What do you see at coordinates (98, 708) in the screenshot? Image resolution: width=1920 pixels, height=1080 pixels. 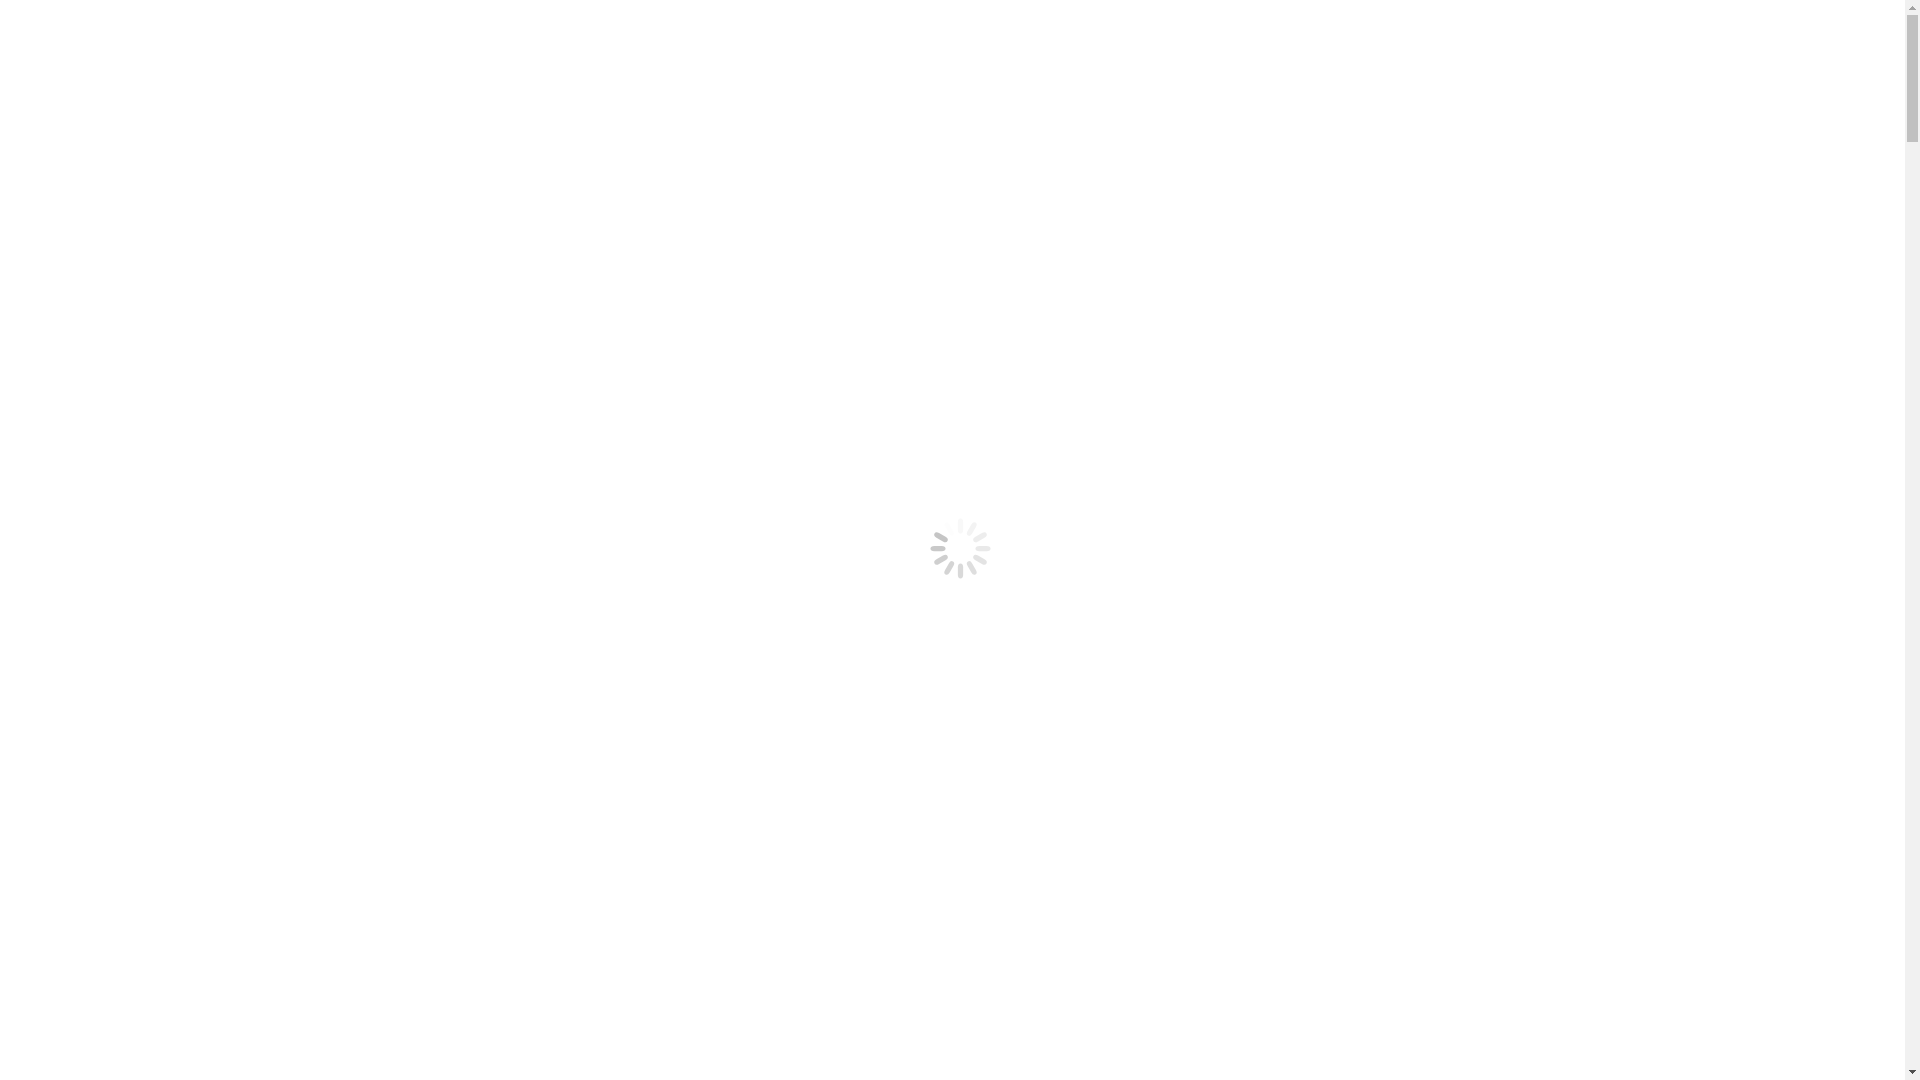 I see `Online Courses` at bounding box center [98, 708].